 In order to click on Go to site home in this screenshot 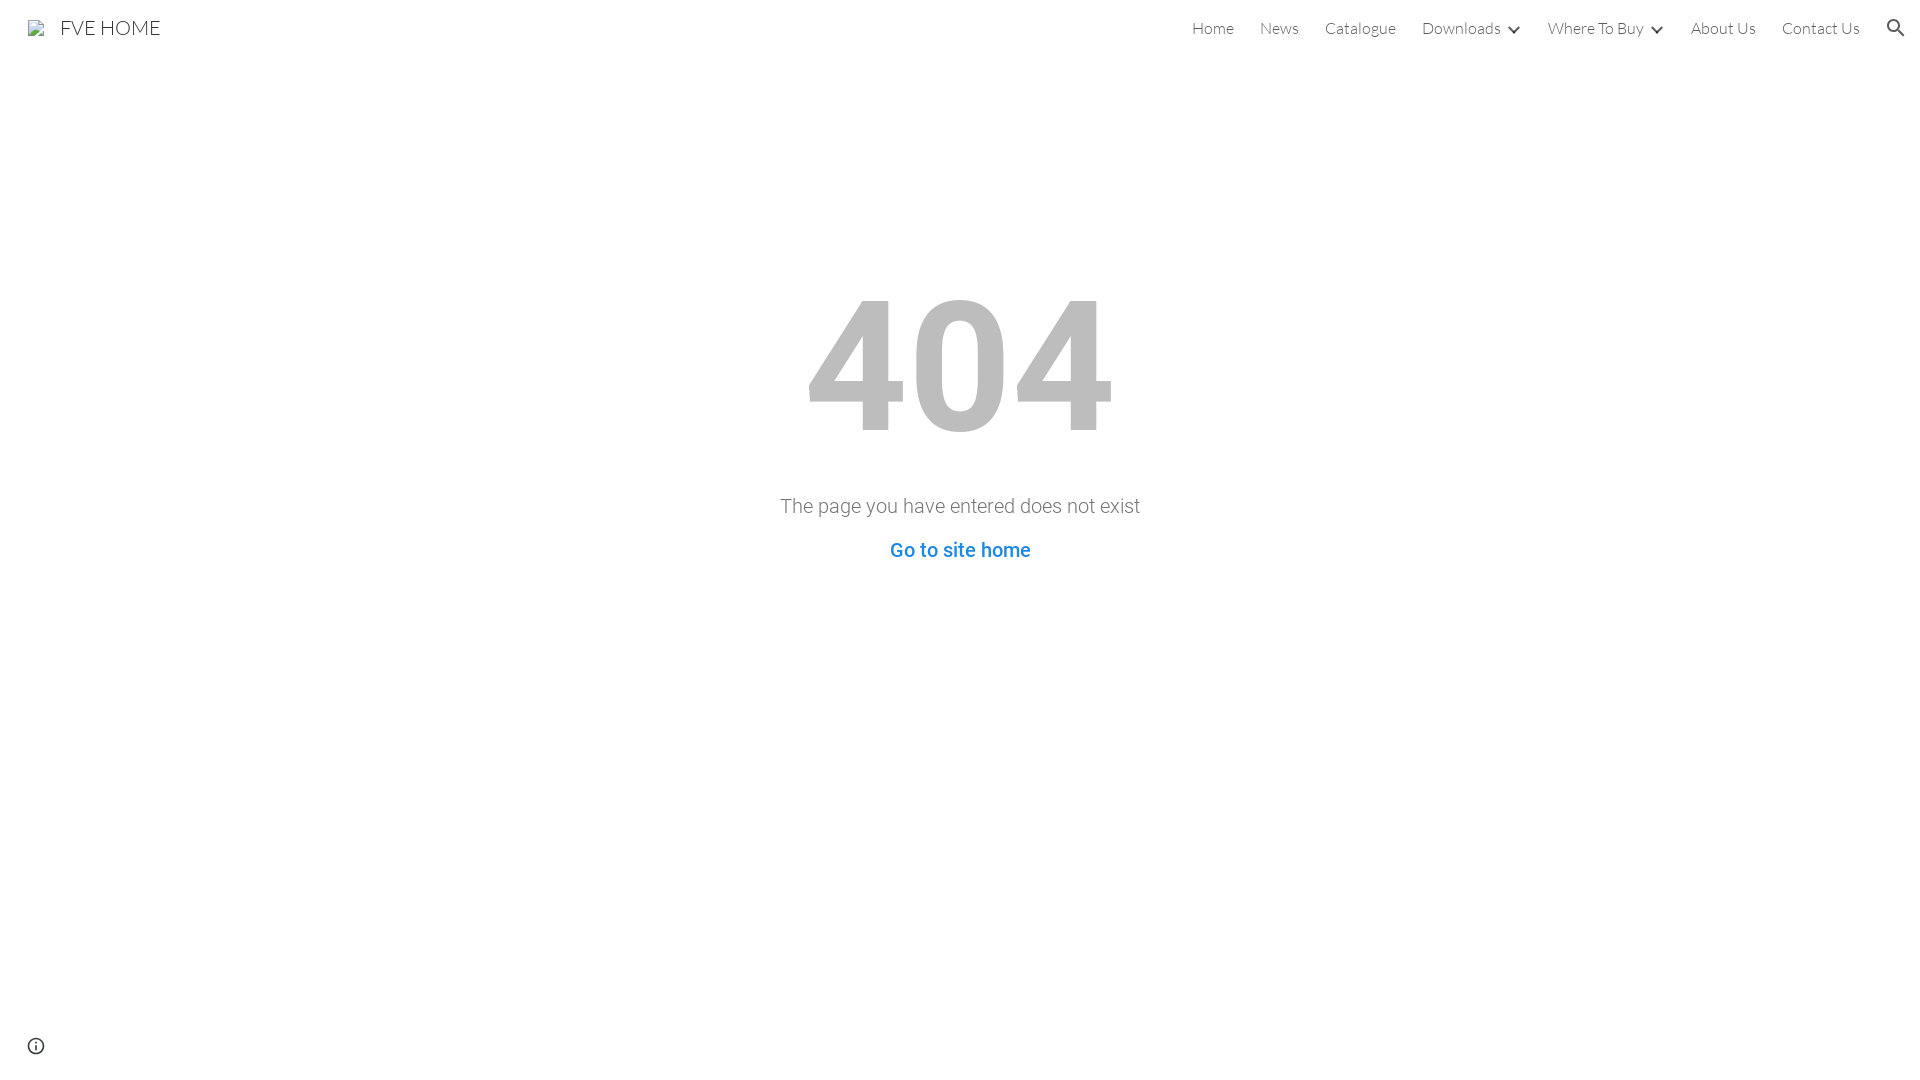, I will do `click(960, 550)`.